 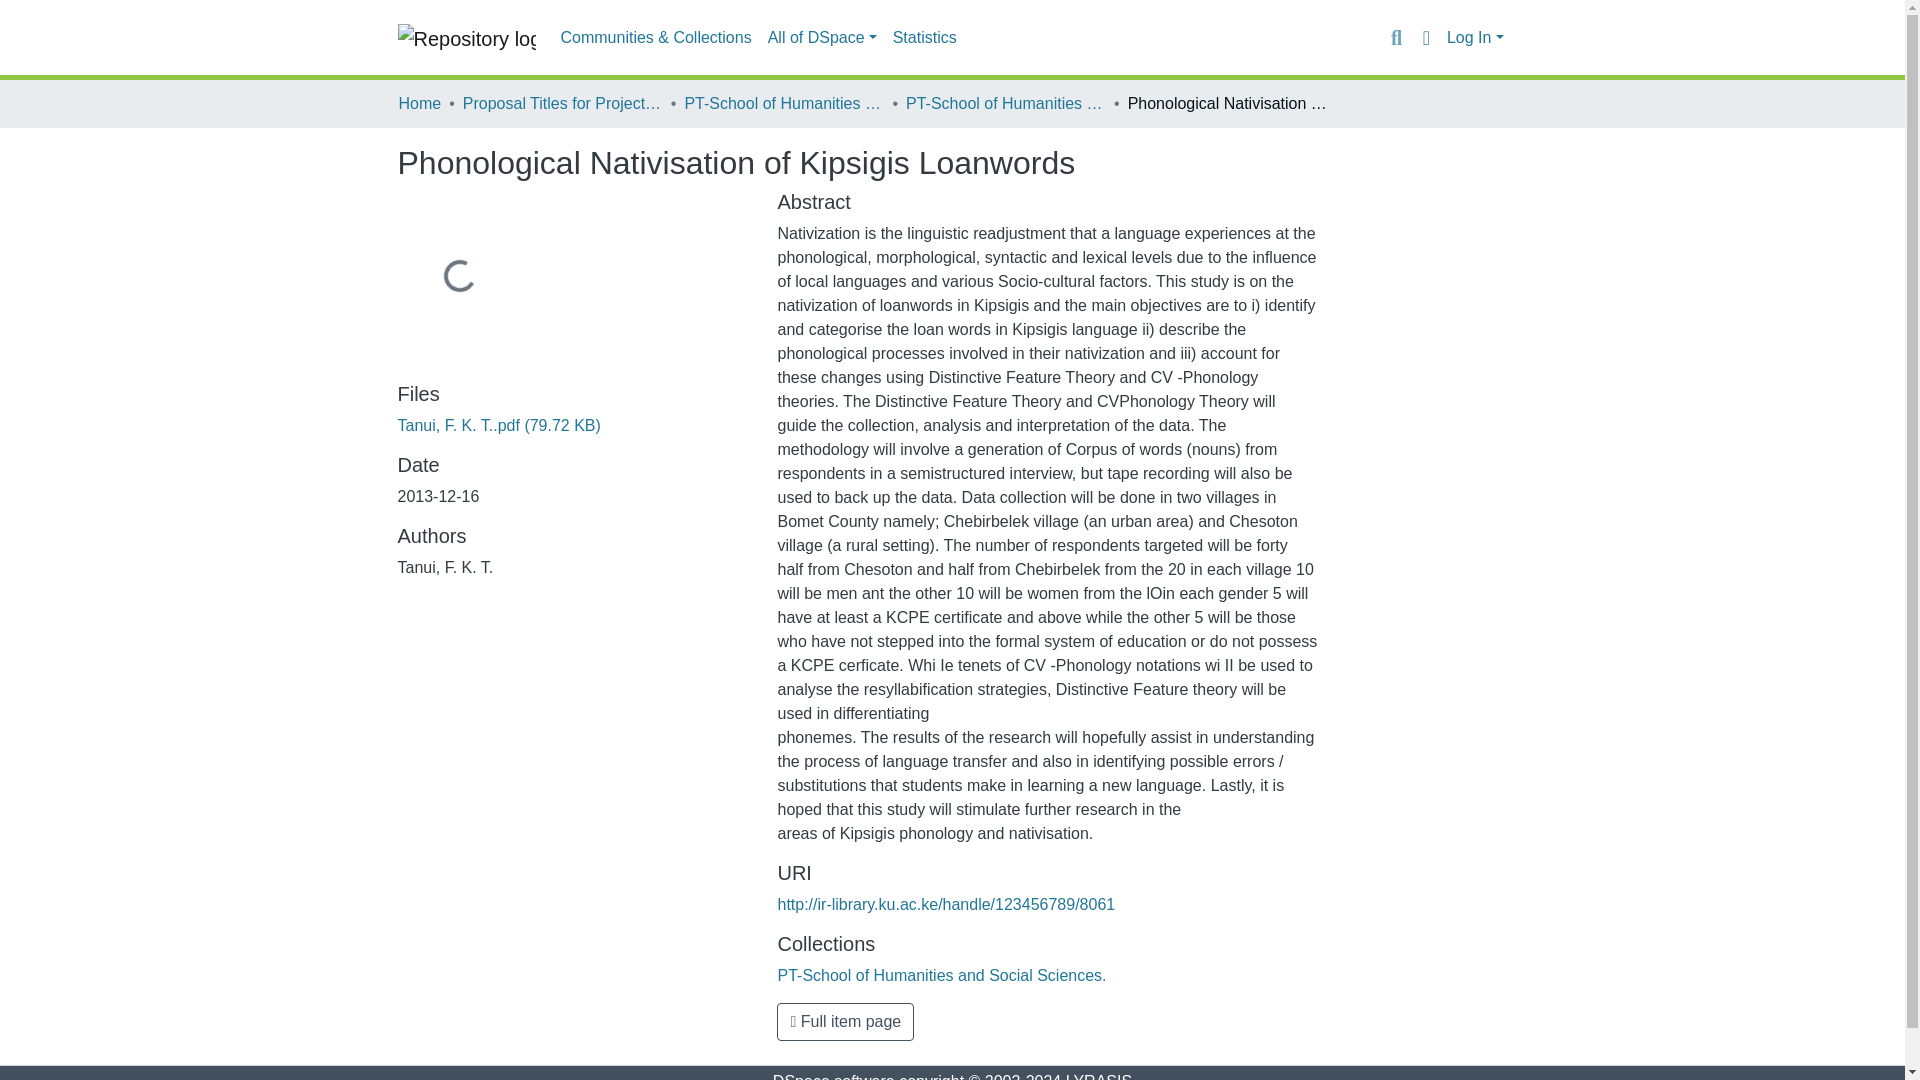 What do you see at coordinates (783, 103) in the screenshot?
I see `PT-School of Humanities and Social Sciences.` at bounding box center [783, 103].